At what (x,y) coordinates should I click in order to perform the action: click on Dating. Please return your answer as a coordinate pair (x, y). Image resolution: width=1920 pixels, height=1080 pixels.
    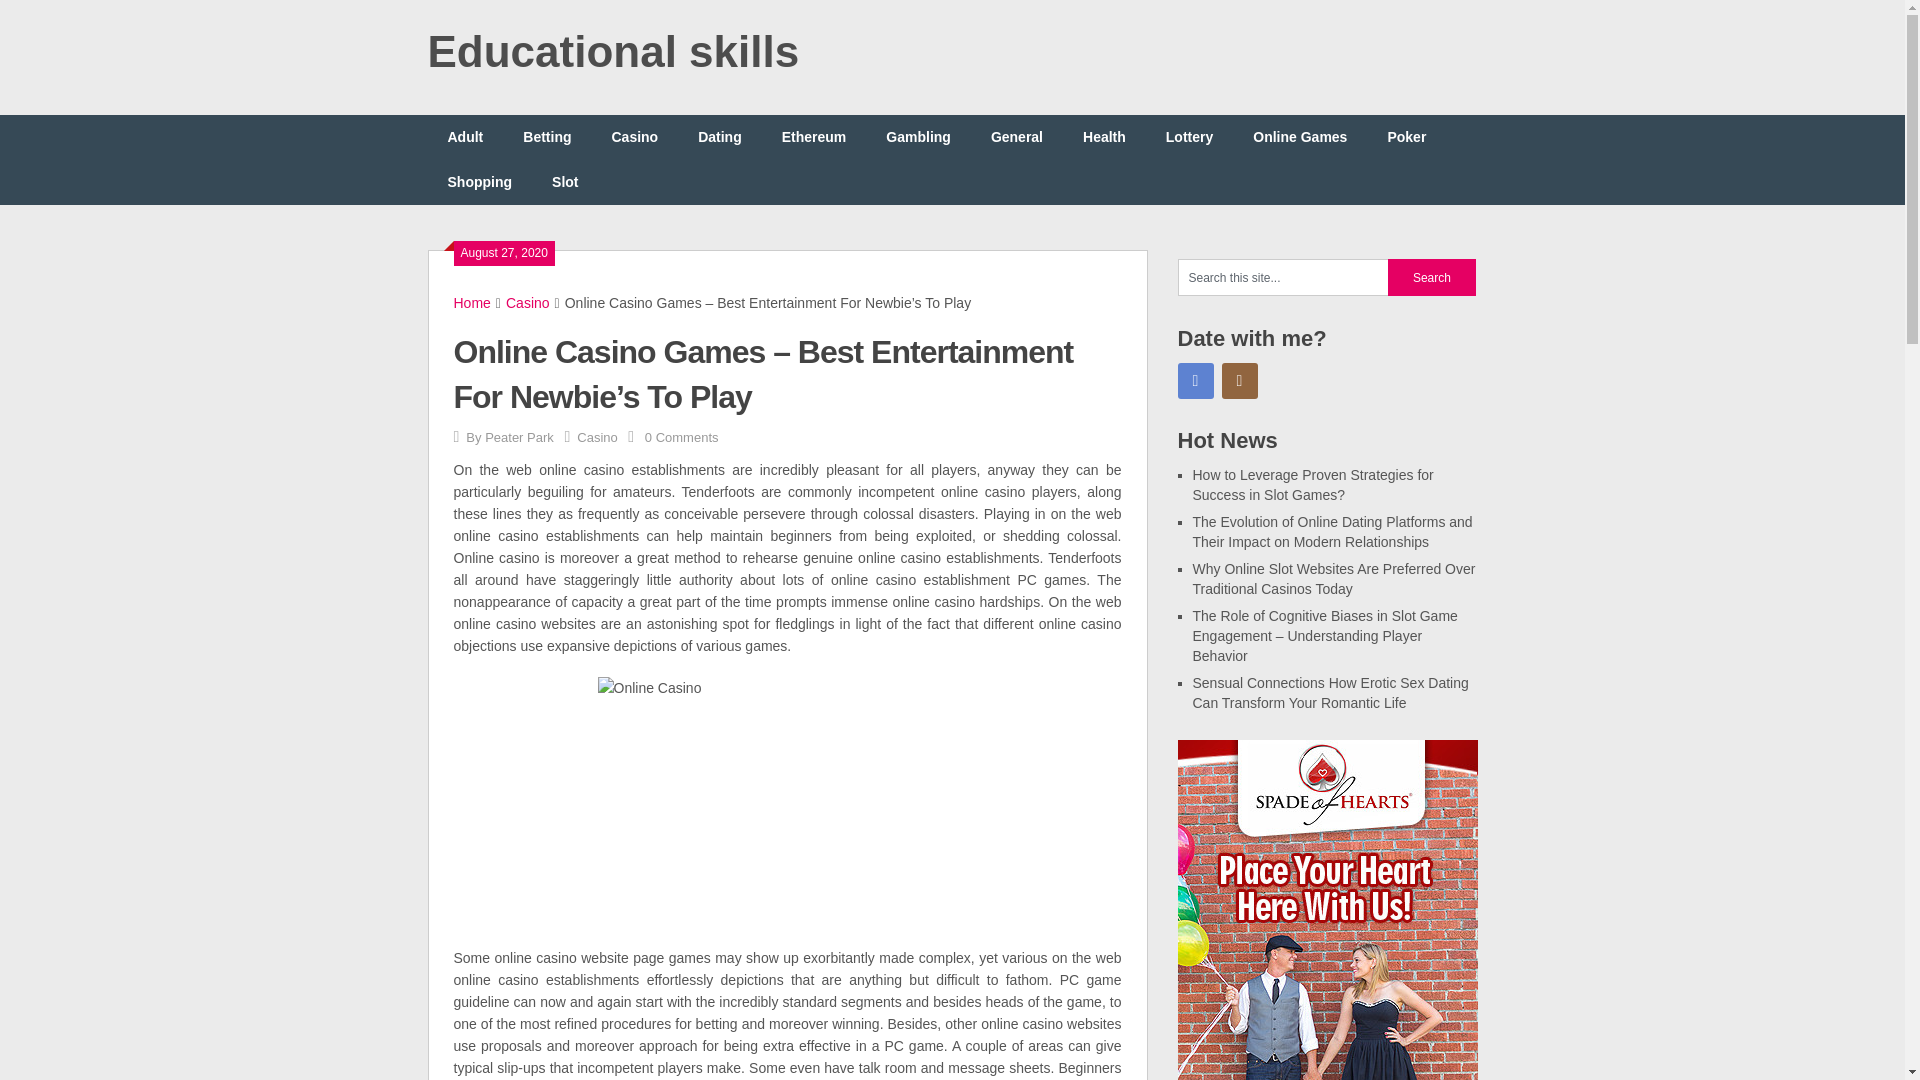
    Looking at the image, I should click on (720, 136).